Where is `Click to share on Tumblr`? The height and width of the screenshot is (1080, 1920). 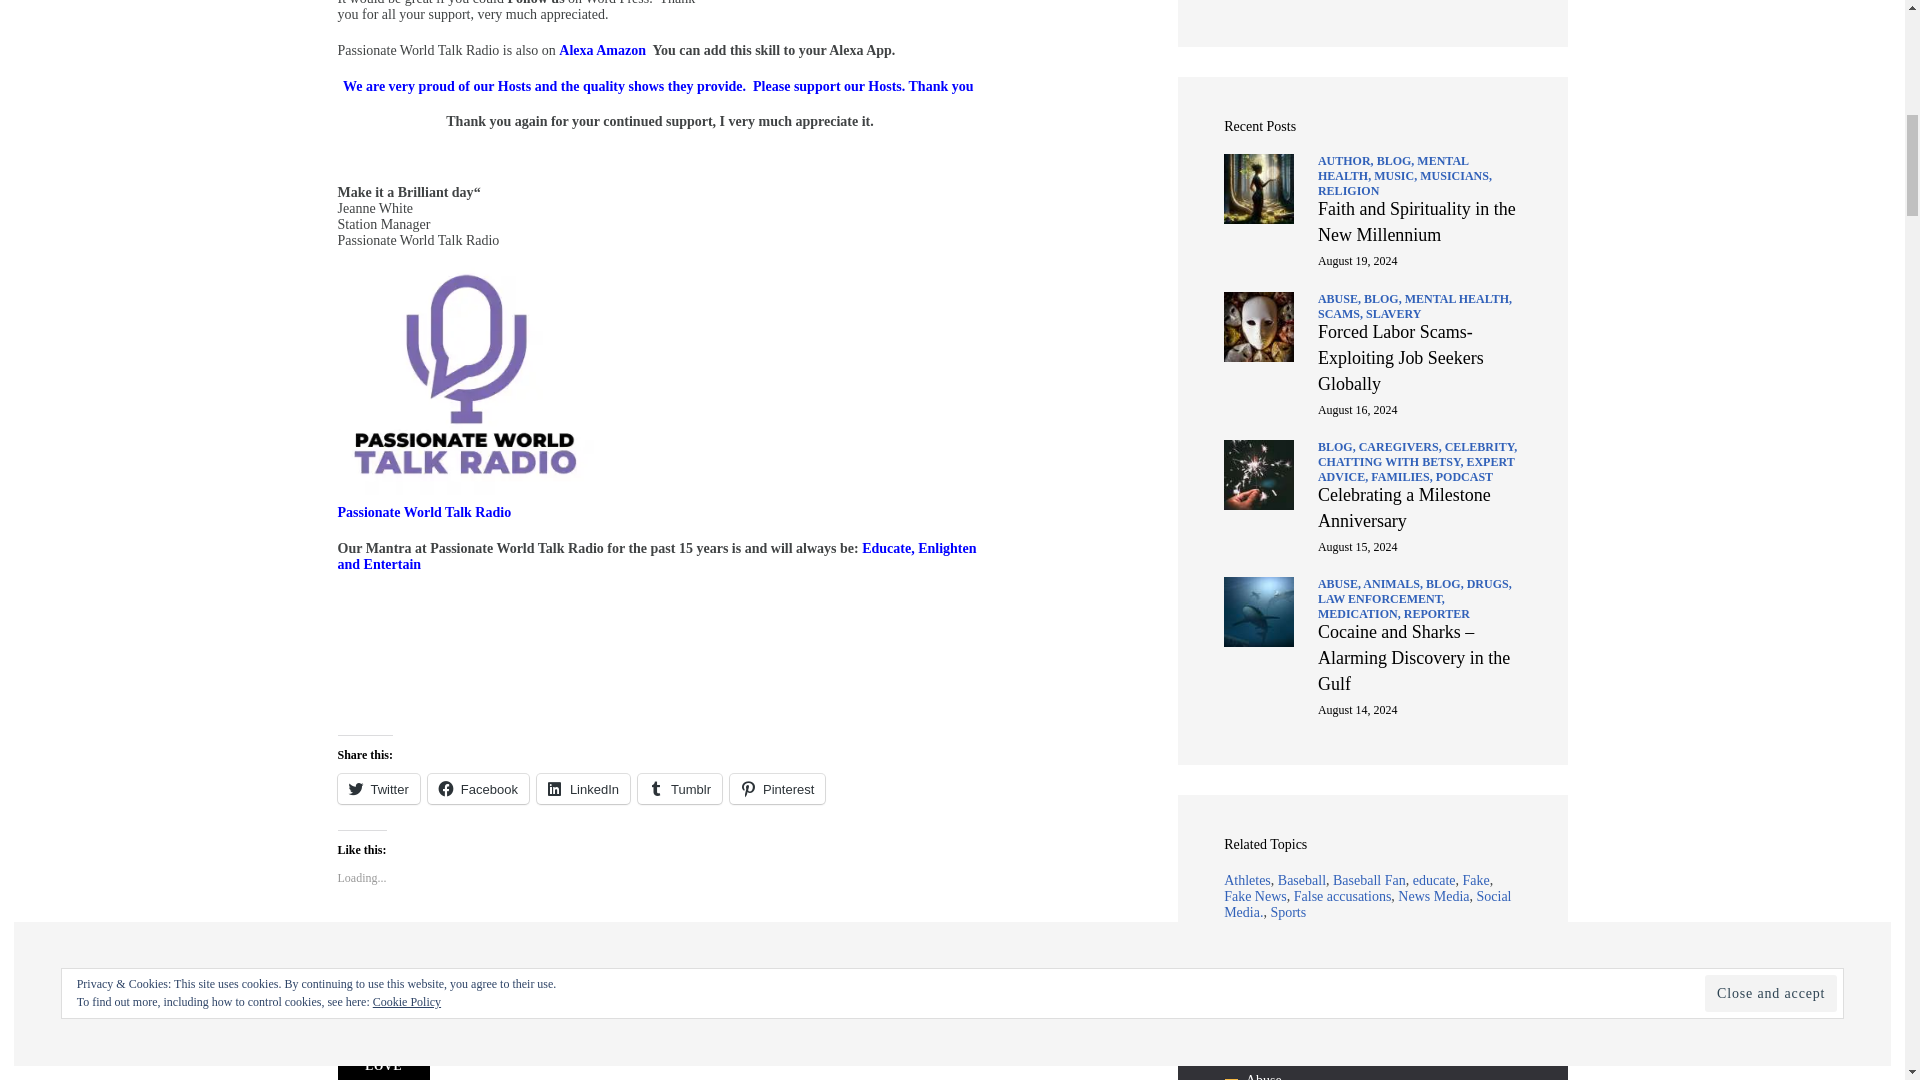
Click to share on Tumblr is located at coordinates (679, 788).